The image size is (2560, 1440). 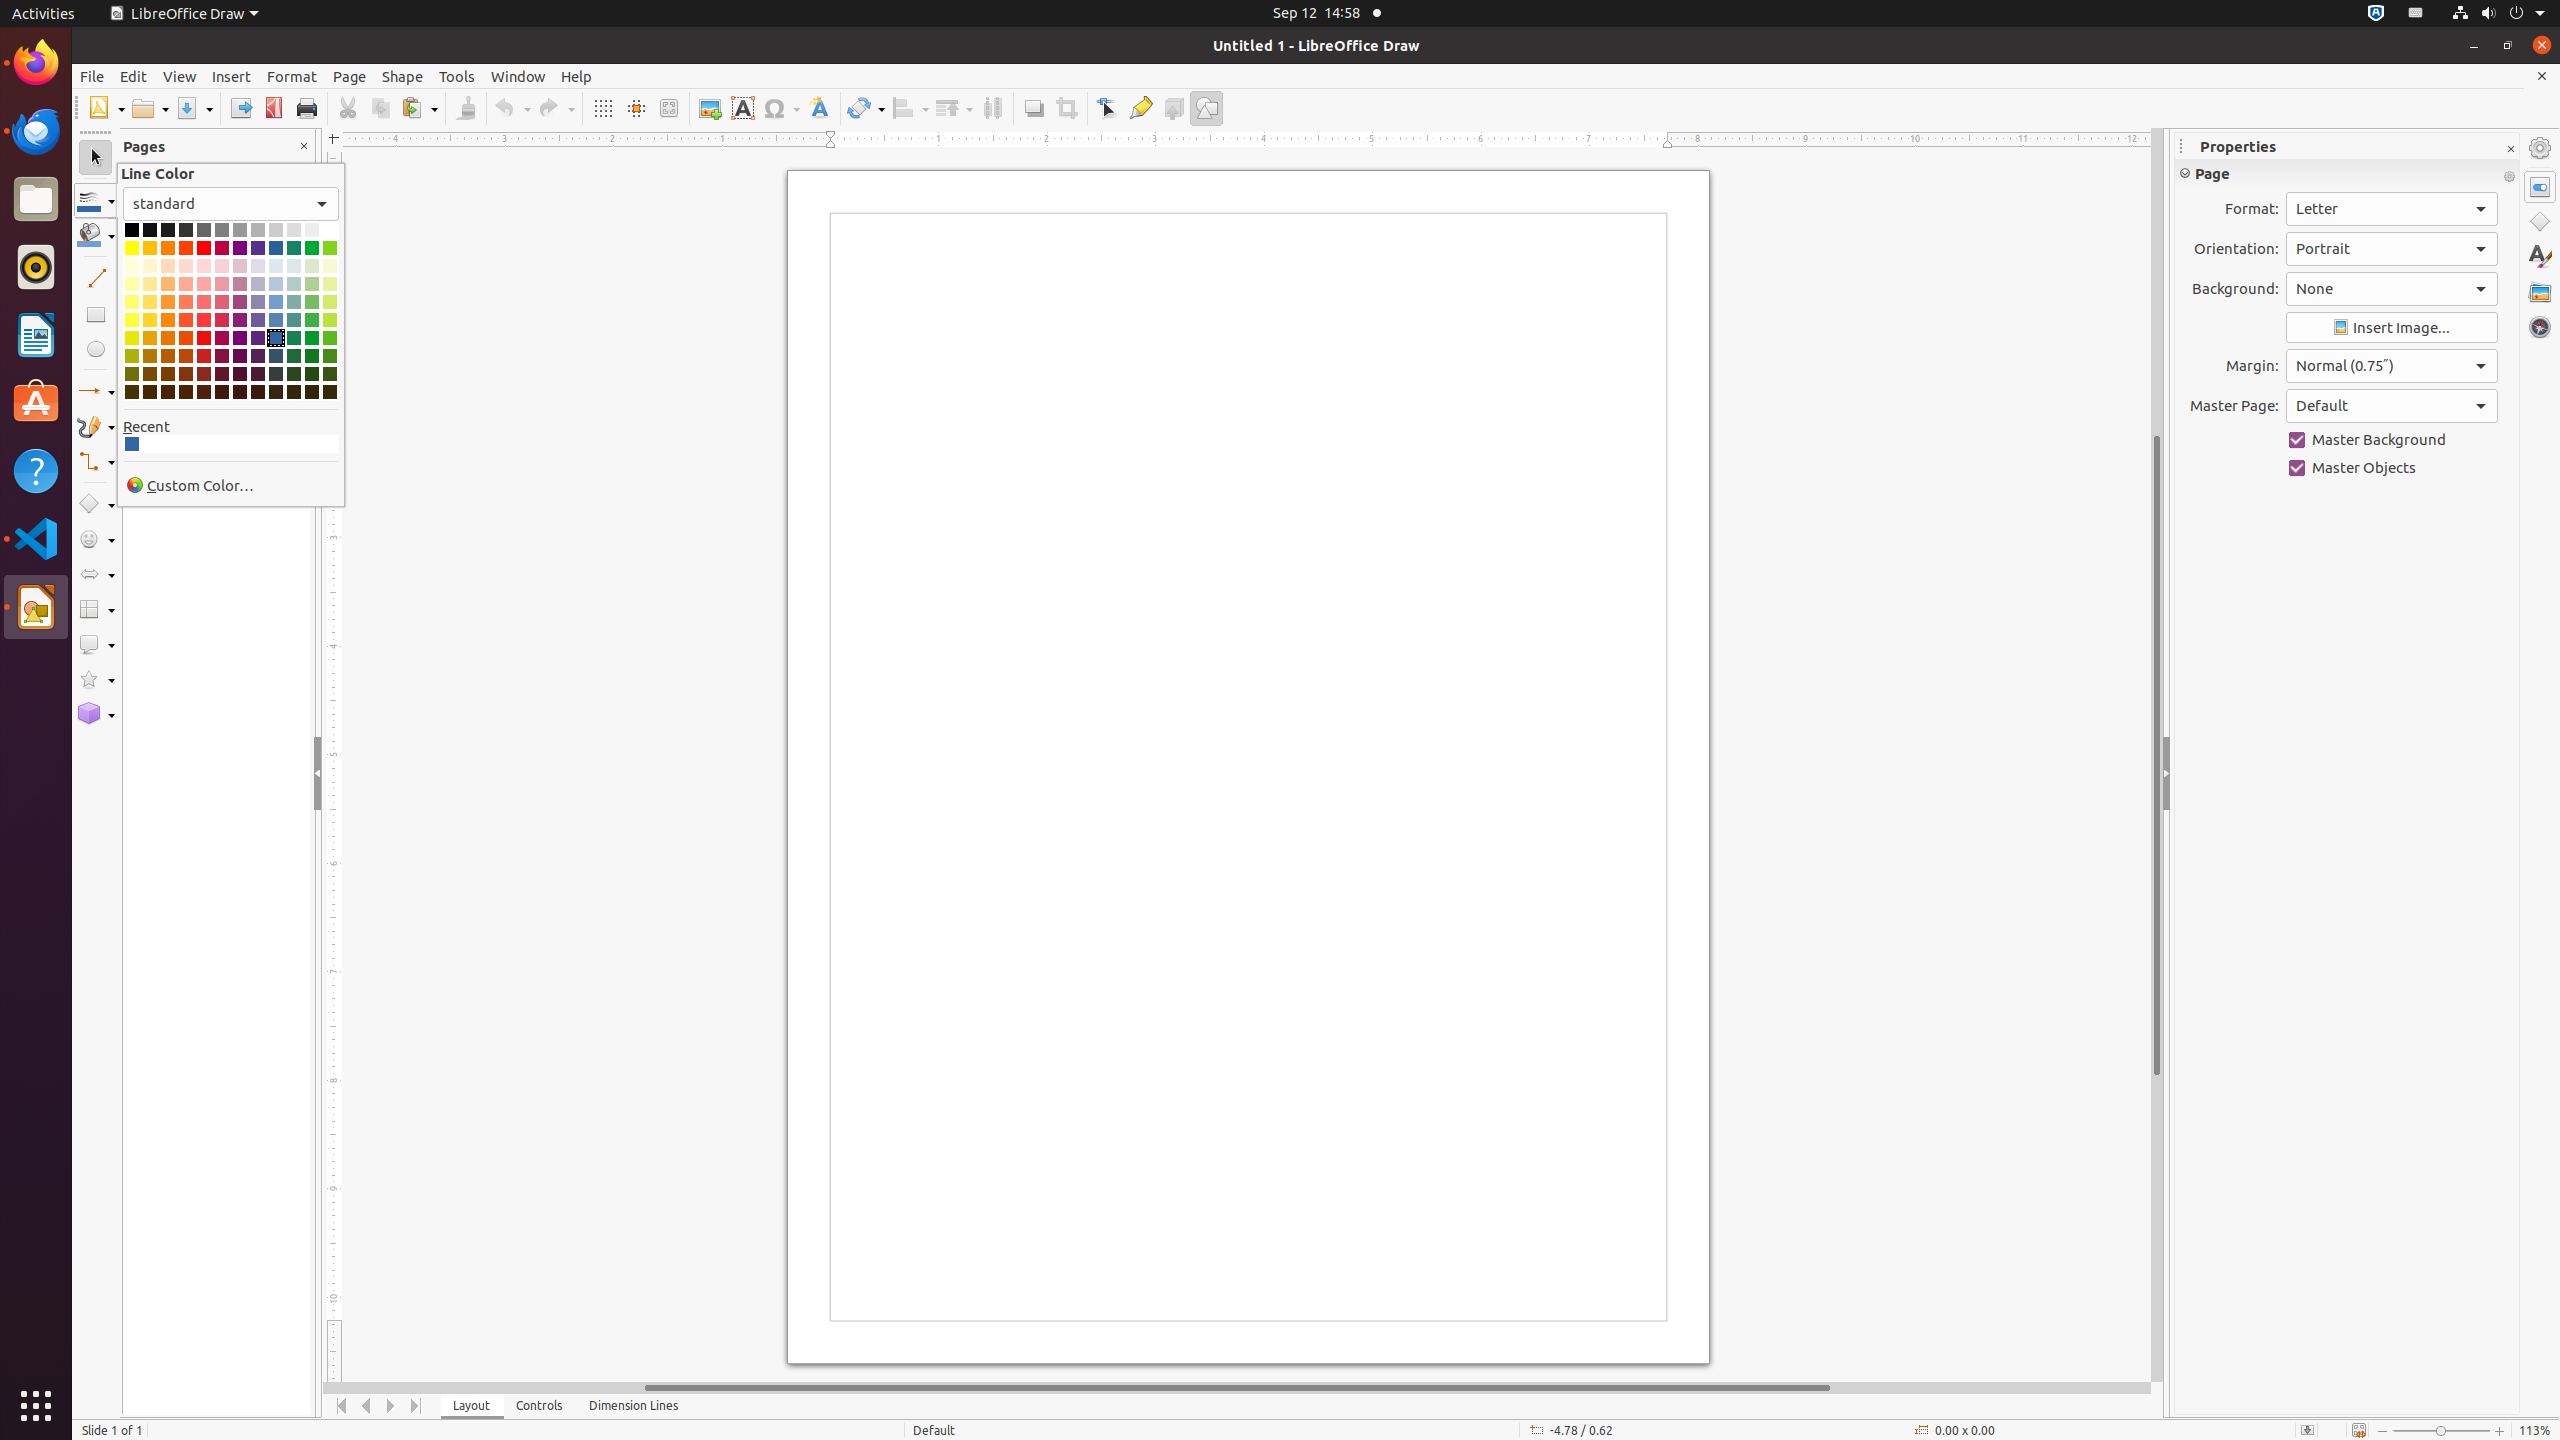 I want to click on Ubuntu Software, so click(x=36, y=402).